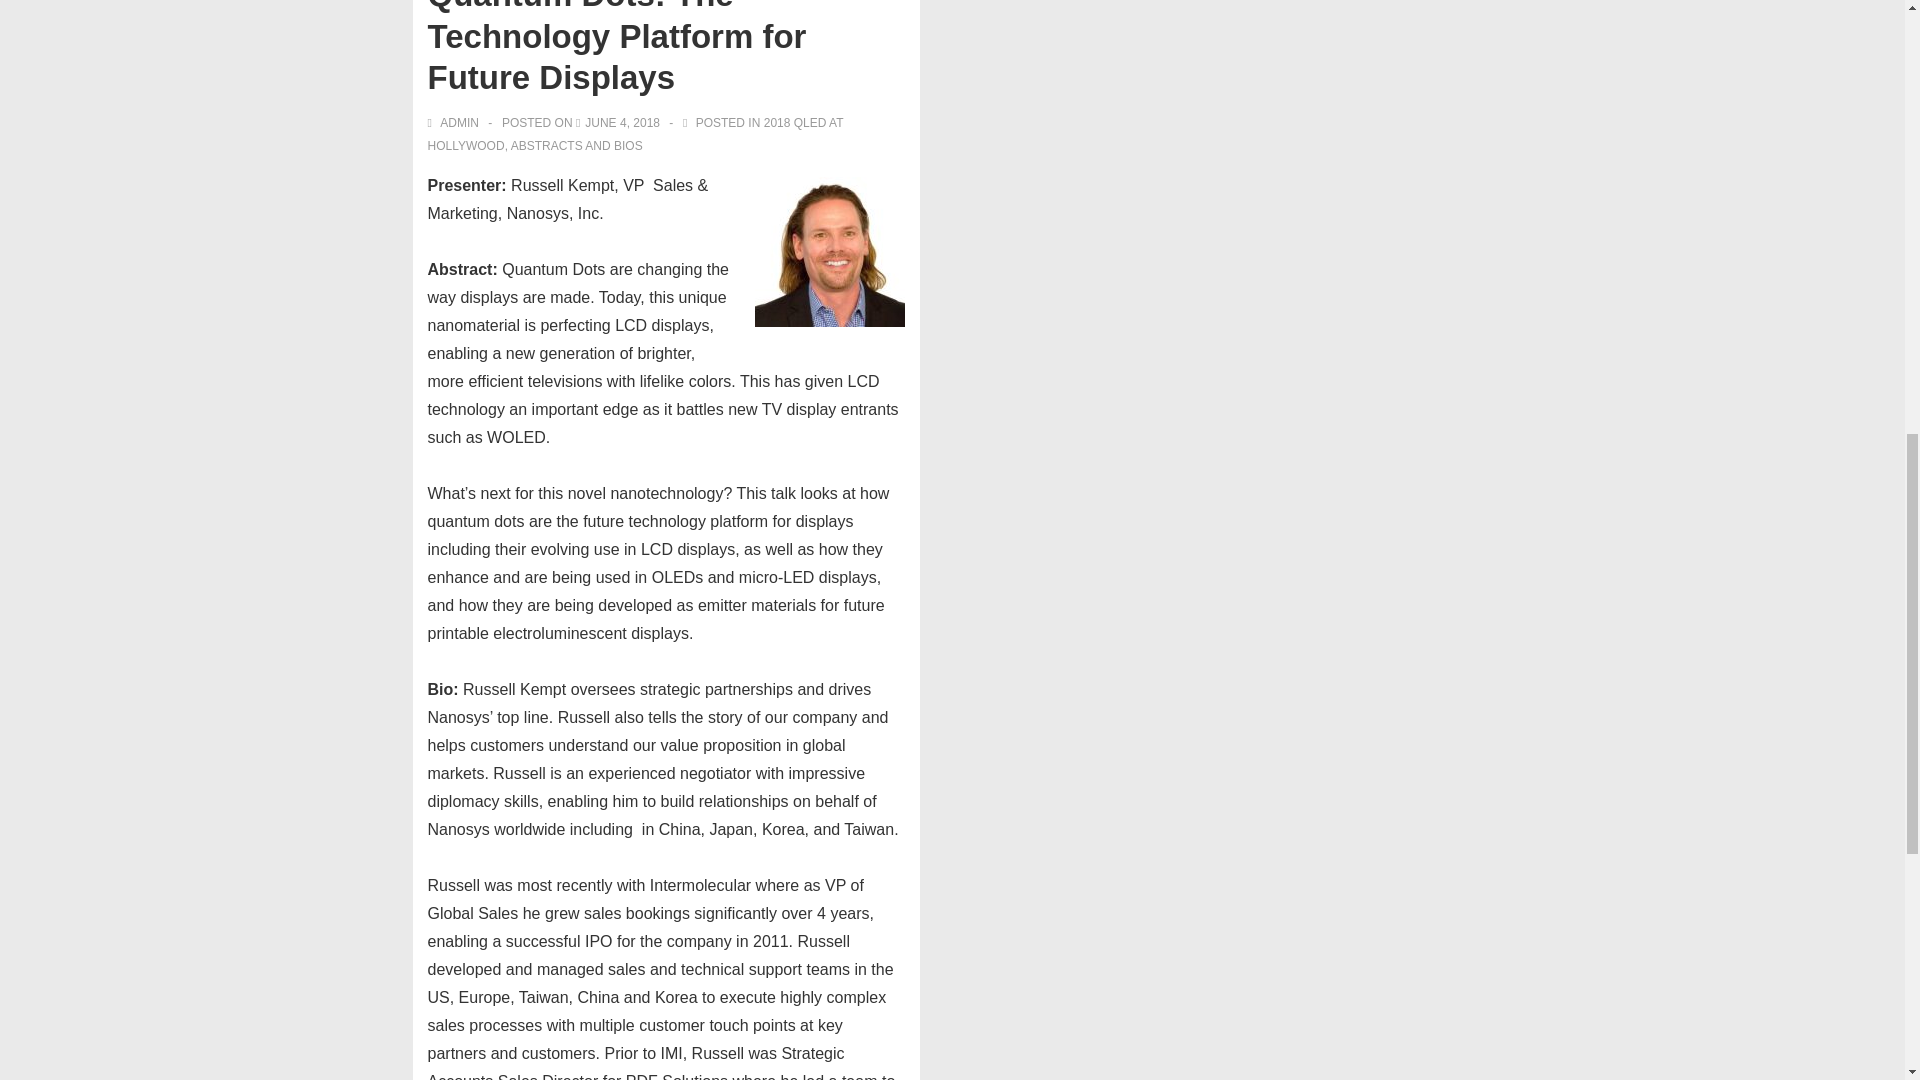 The width and height of the screenshot is (1920, 1080). What do you see at coordinates (622, 122) in the screenshot?
I see `JUNE 4, 2018` at bounding box center [622, 122].